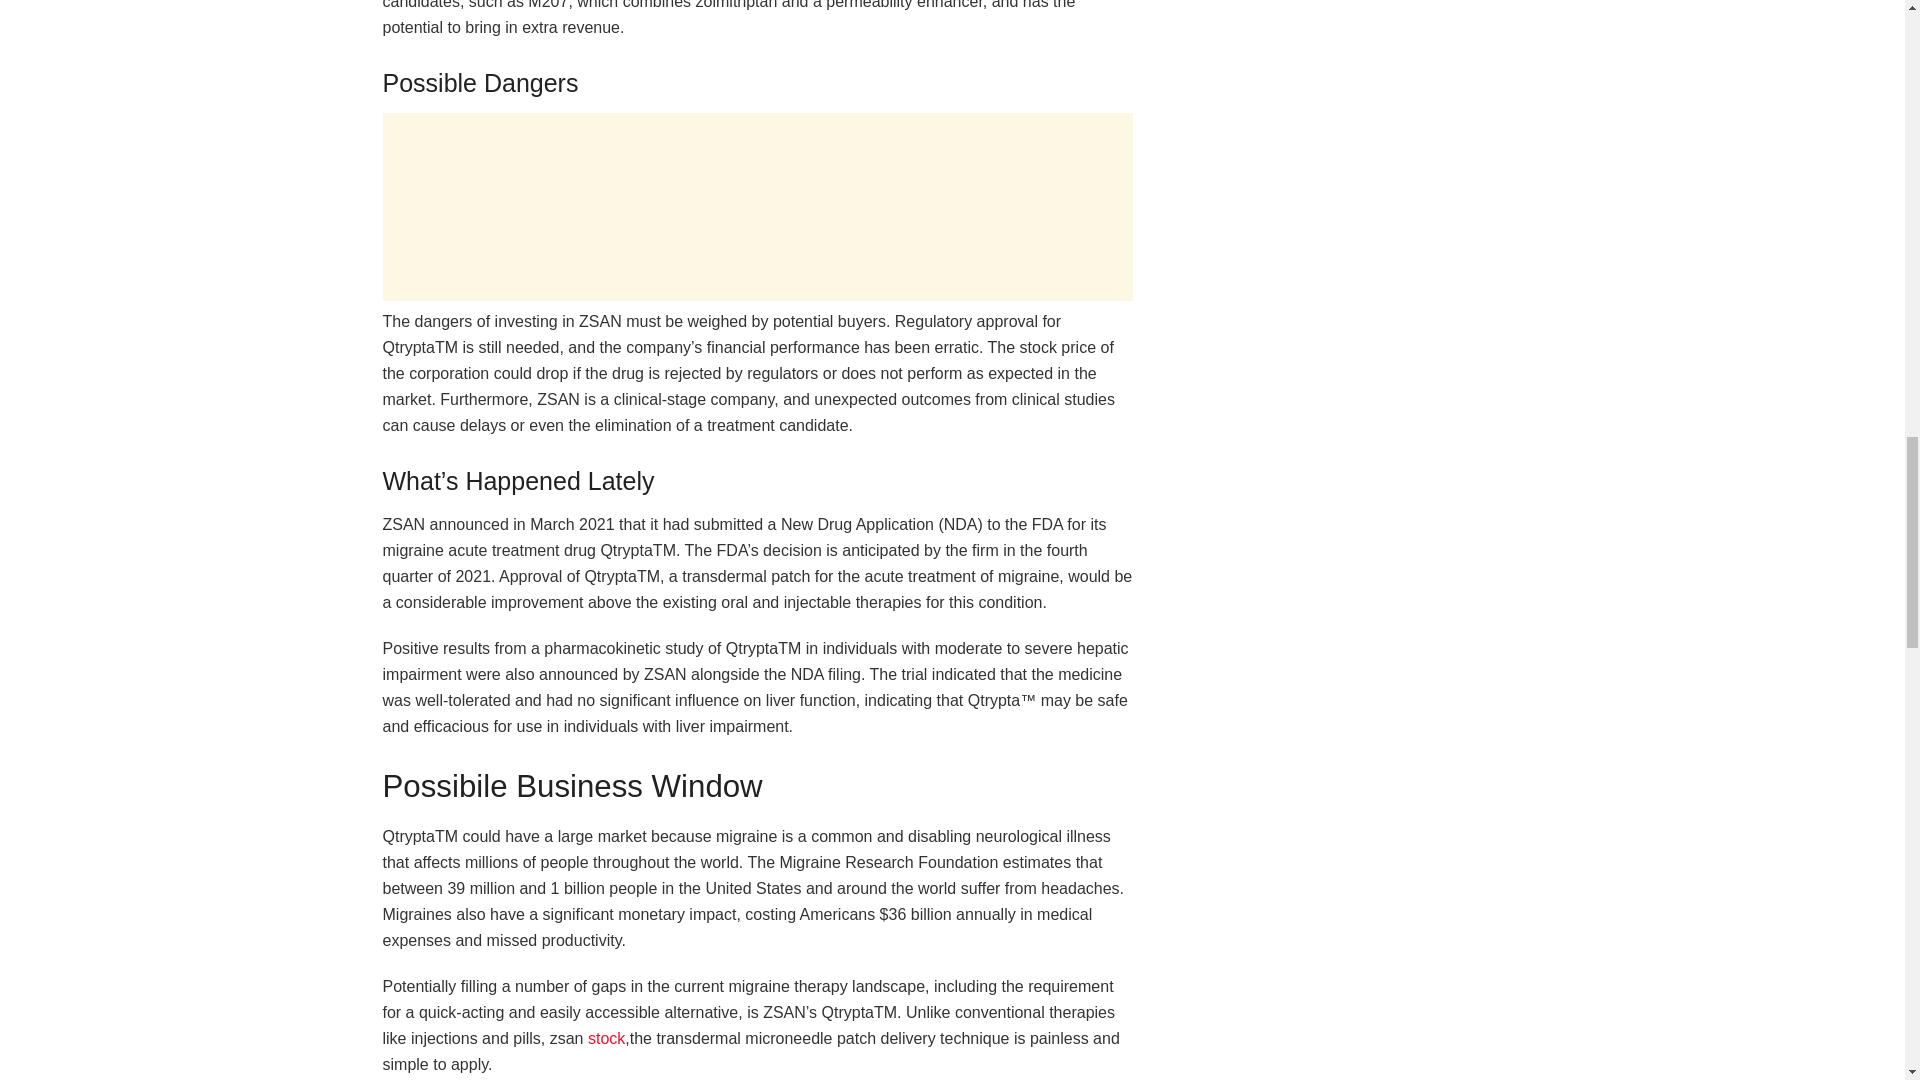  What do you see at coordinates (757, 207) in the screenshot?
I see `Advertisement` at bounding box center [757, 207].